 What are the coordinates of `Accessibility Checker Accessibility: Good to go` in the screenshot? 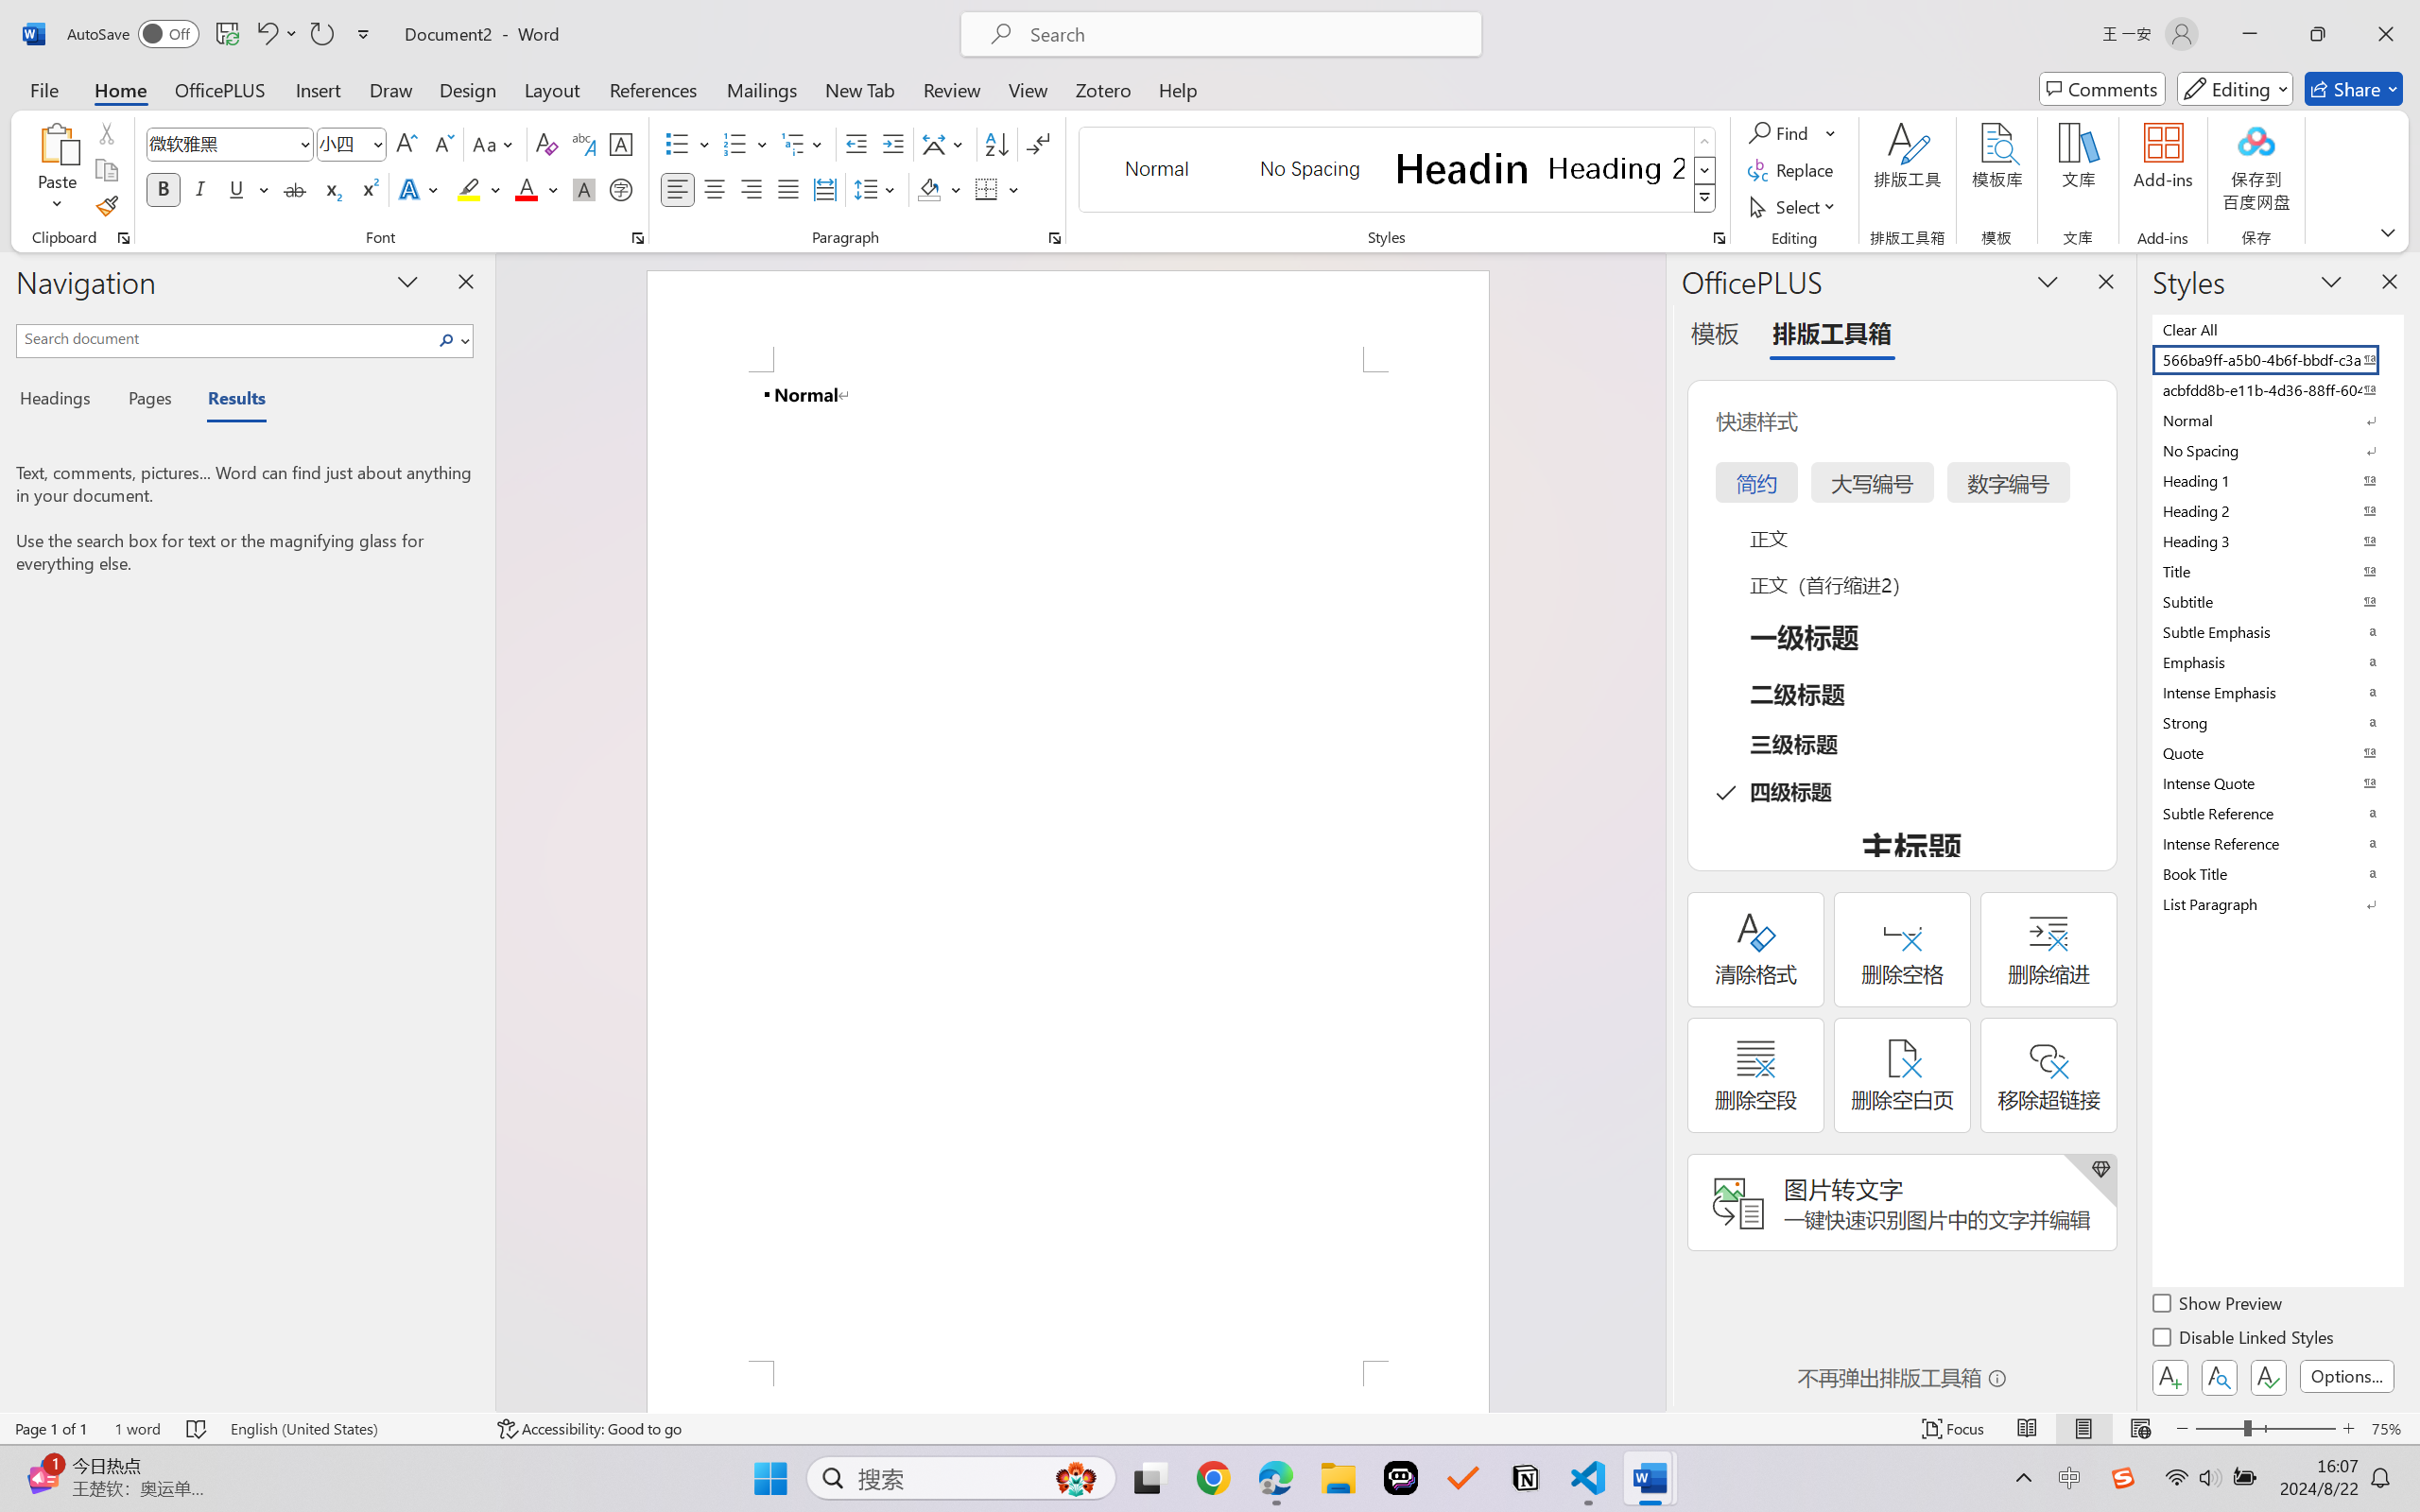 It's located at (589, 1429).